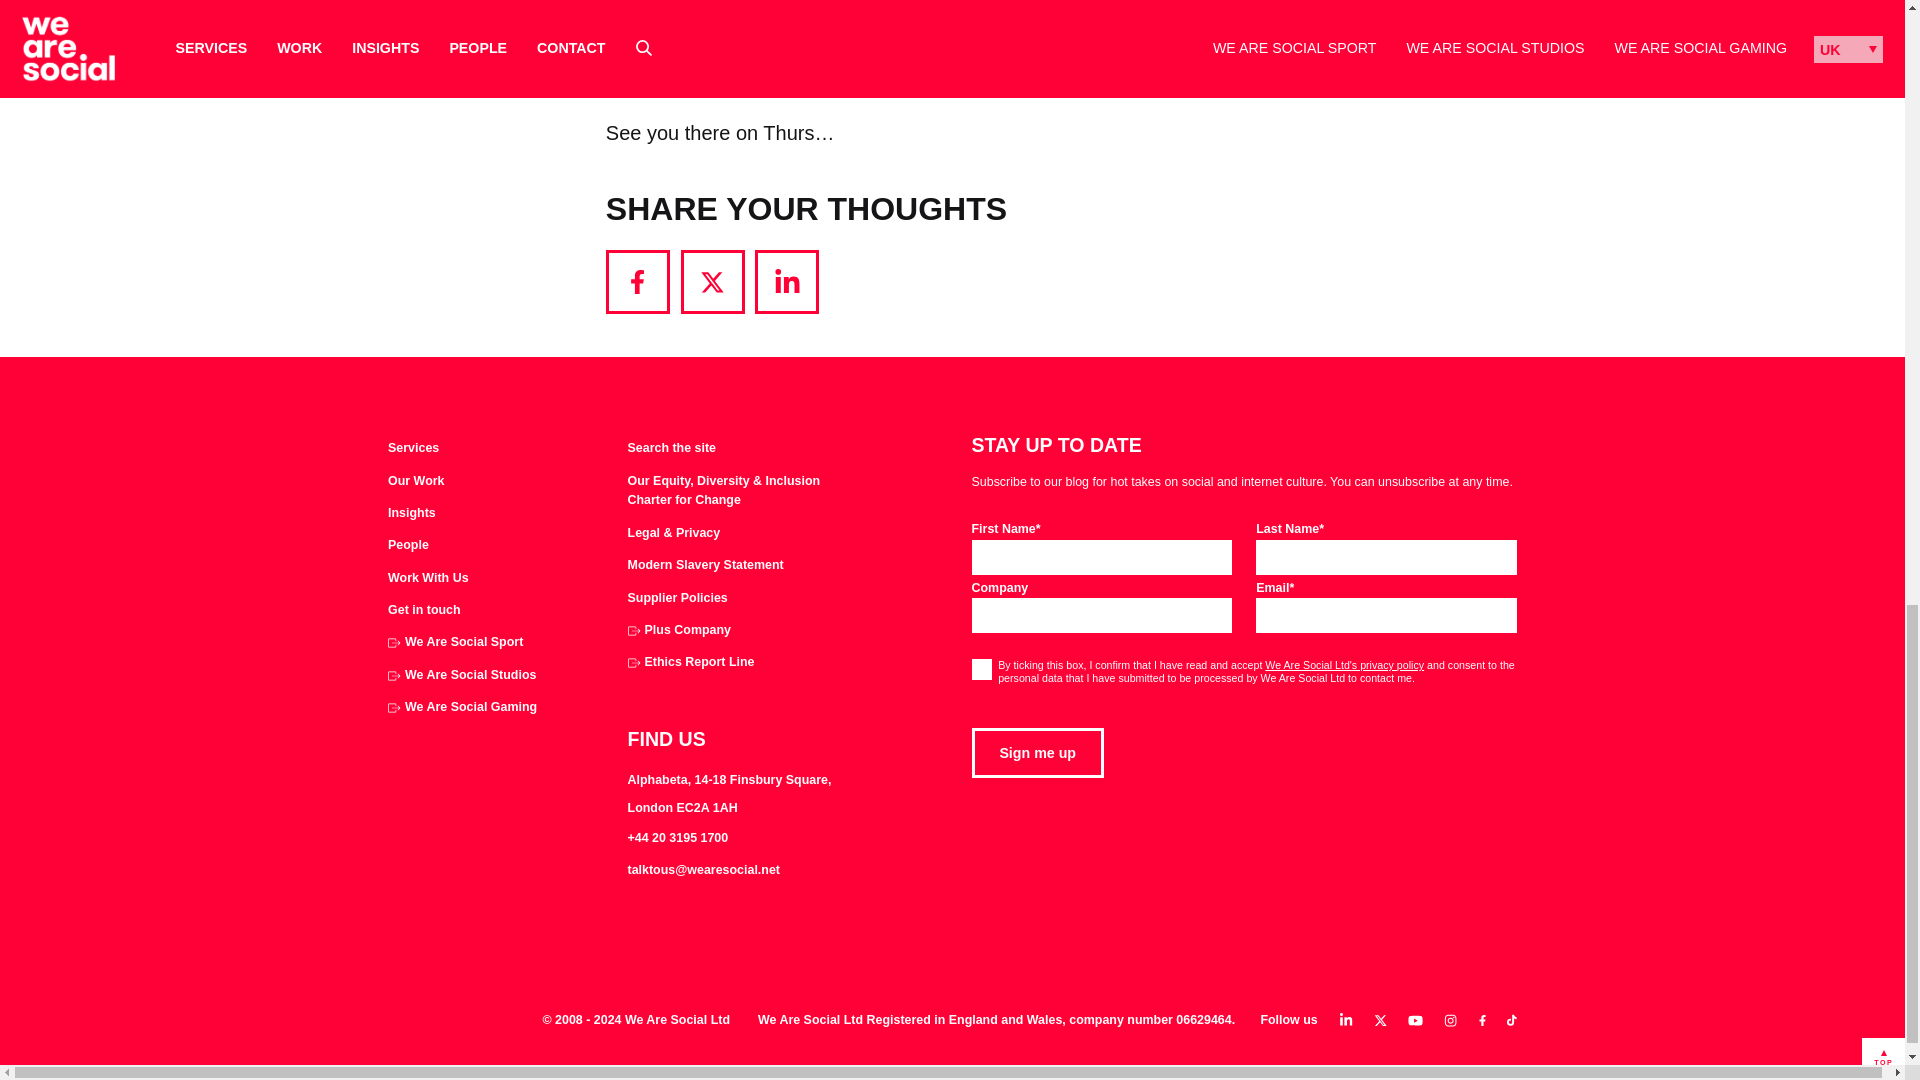 The height and width of the screenshot is (1080, 1920). What do you see at coordinates (705, 566) in the screenshot?
I see `Modern Slavery Statement` at bounding box center [705, 566].